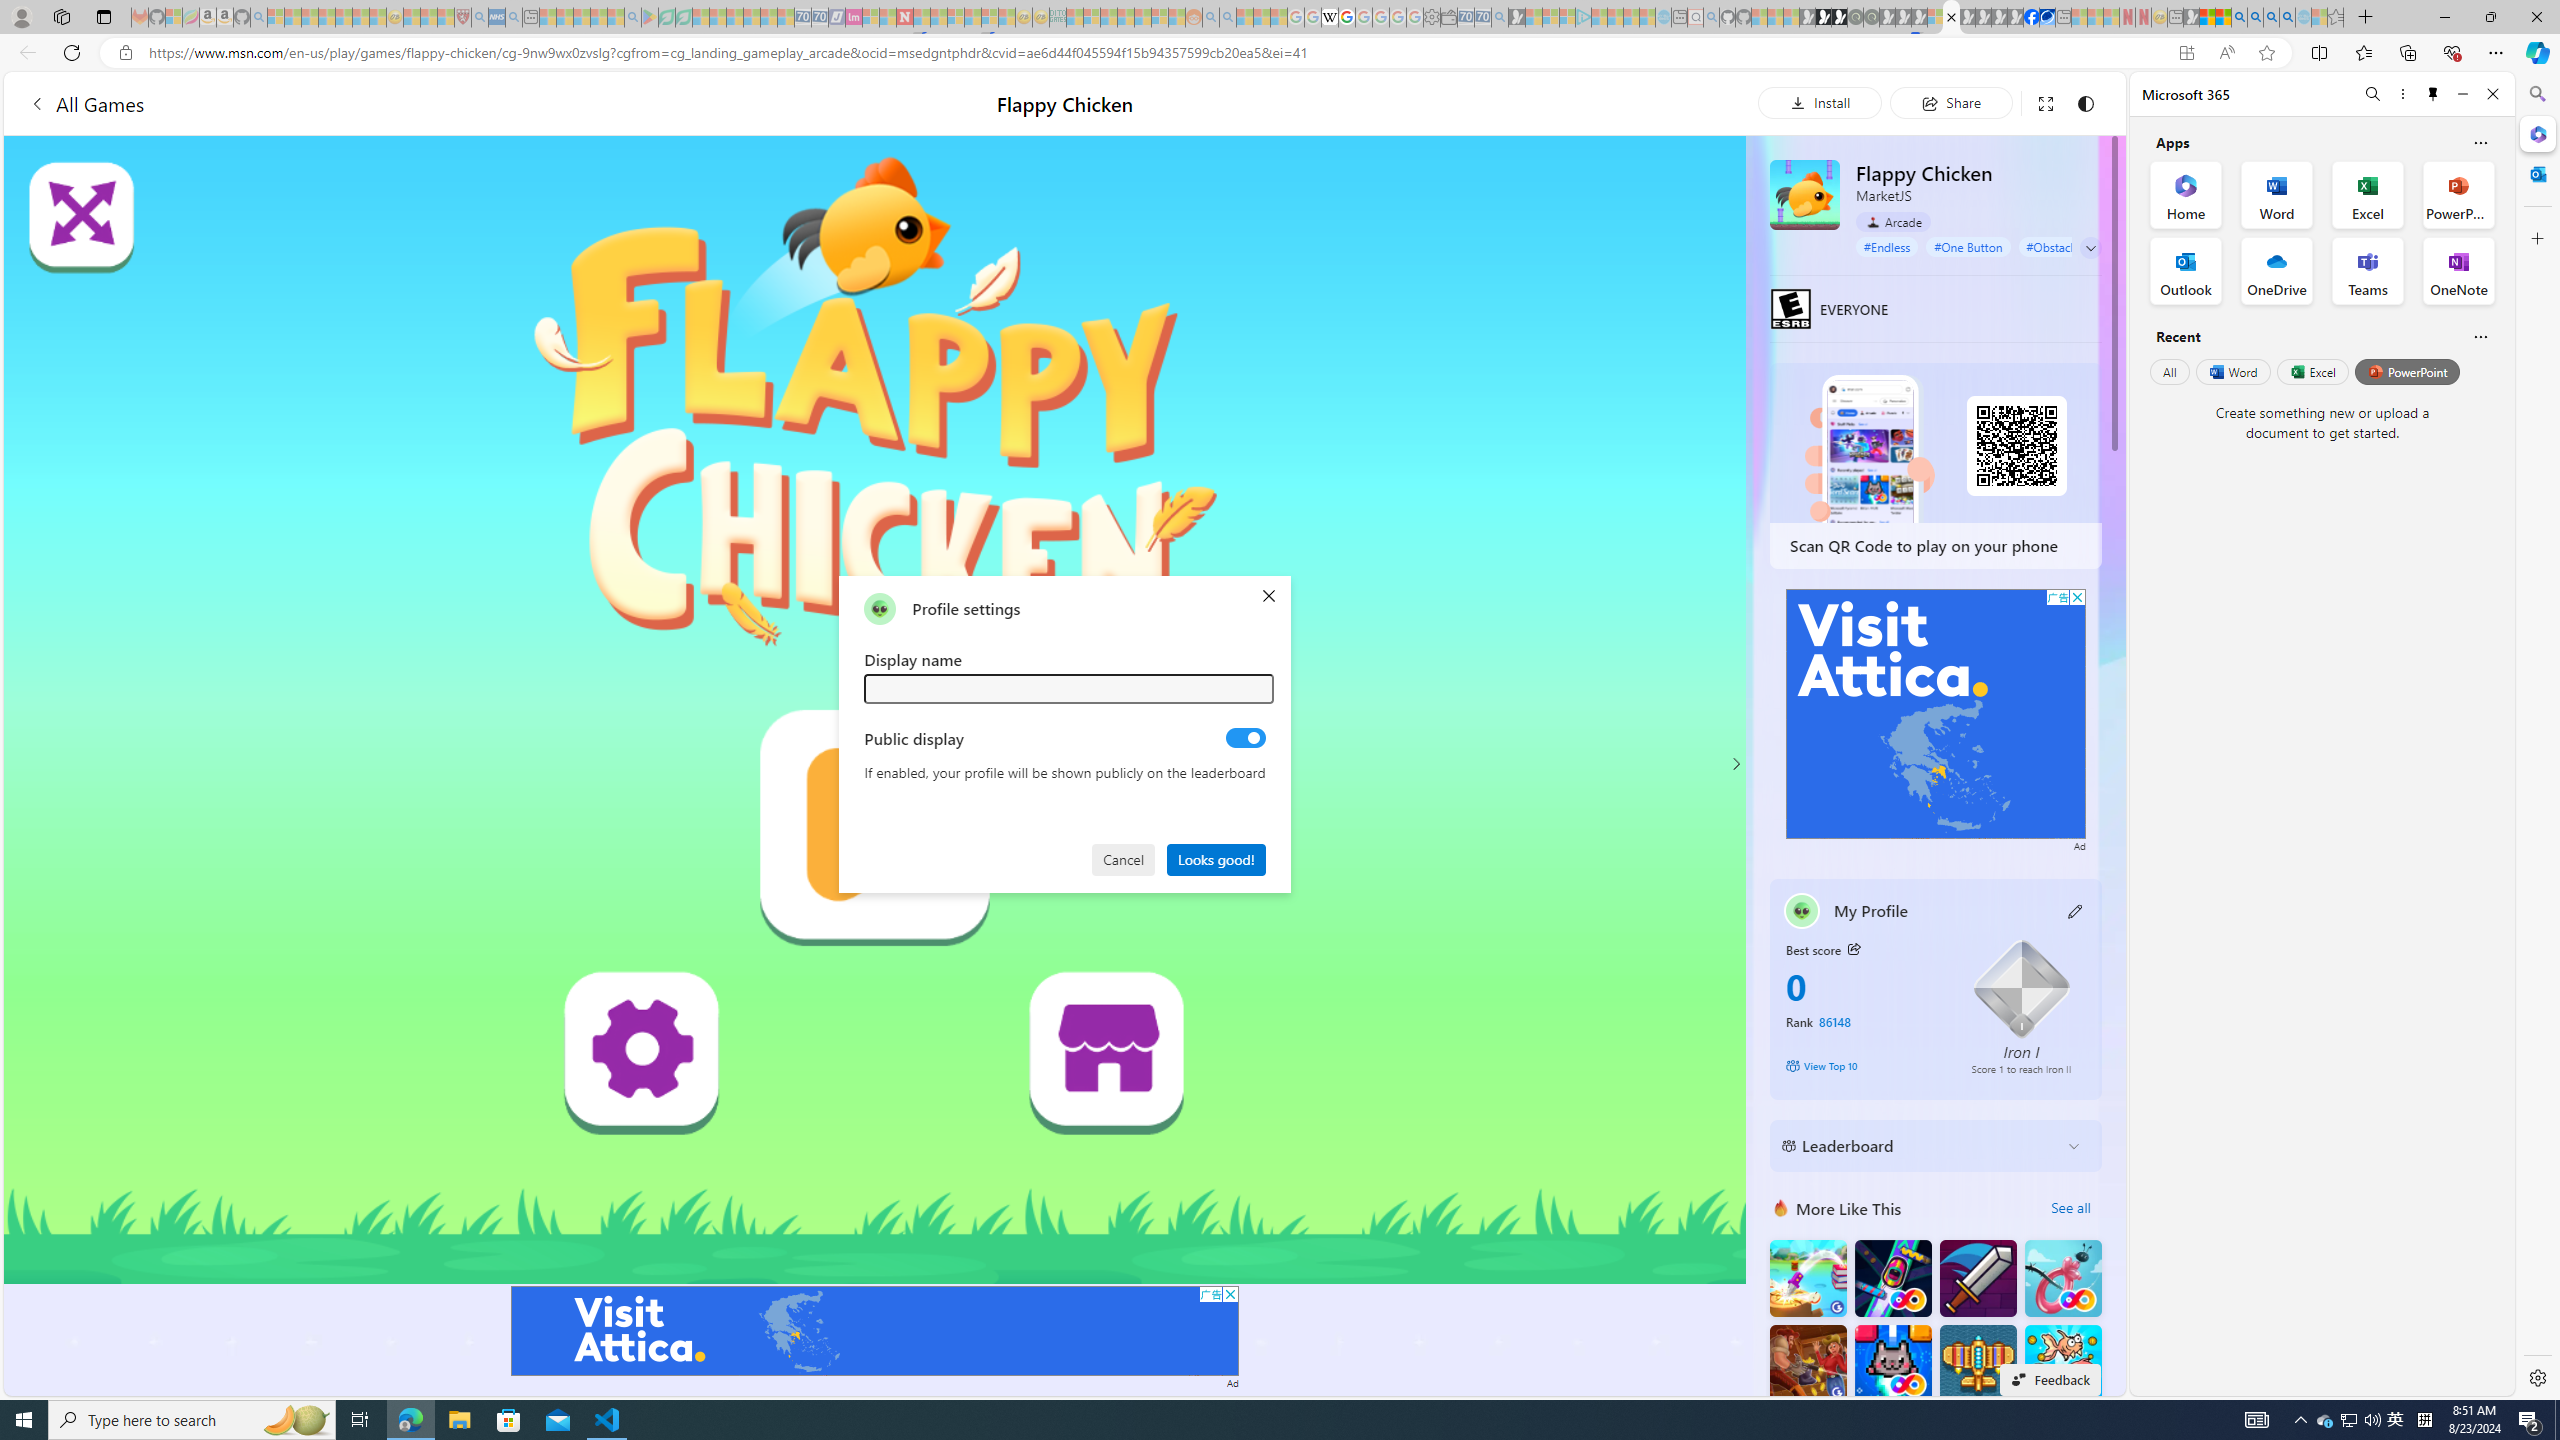 Image resolution: width=2560 pixels, height=1440 pixels. What do you see at coordinates (1950, 102) in the screenshot?
I see `Share` at bounding box center [1950, 102].